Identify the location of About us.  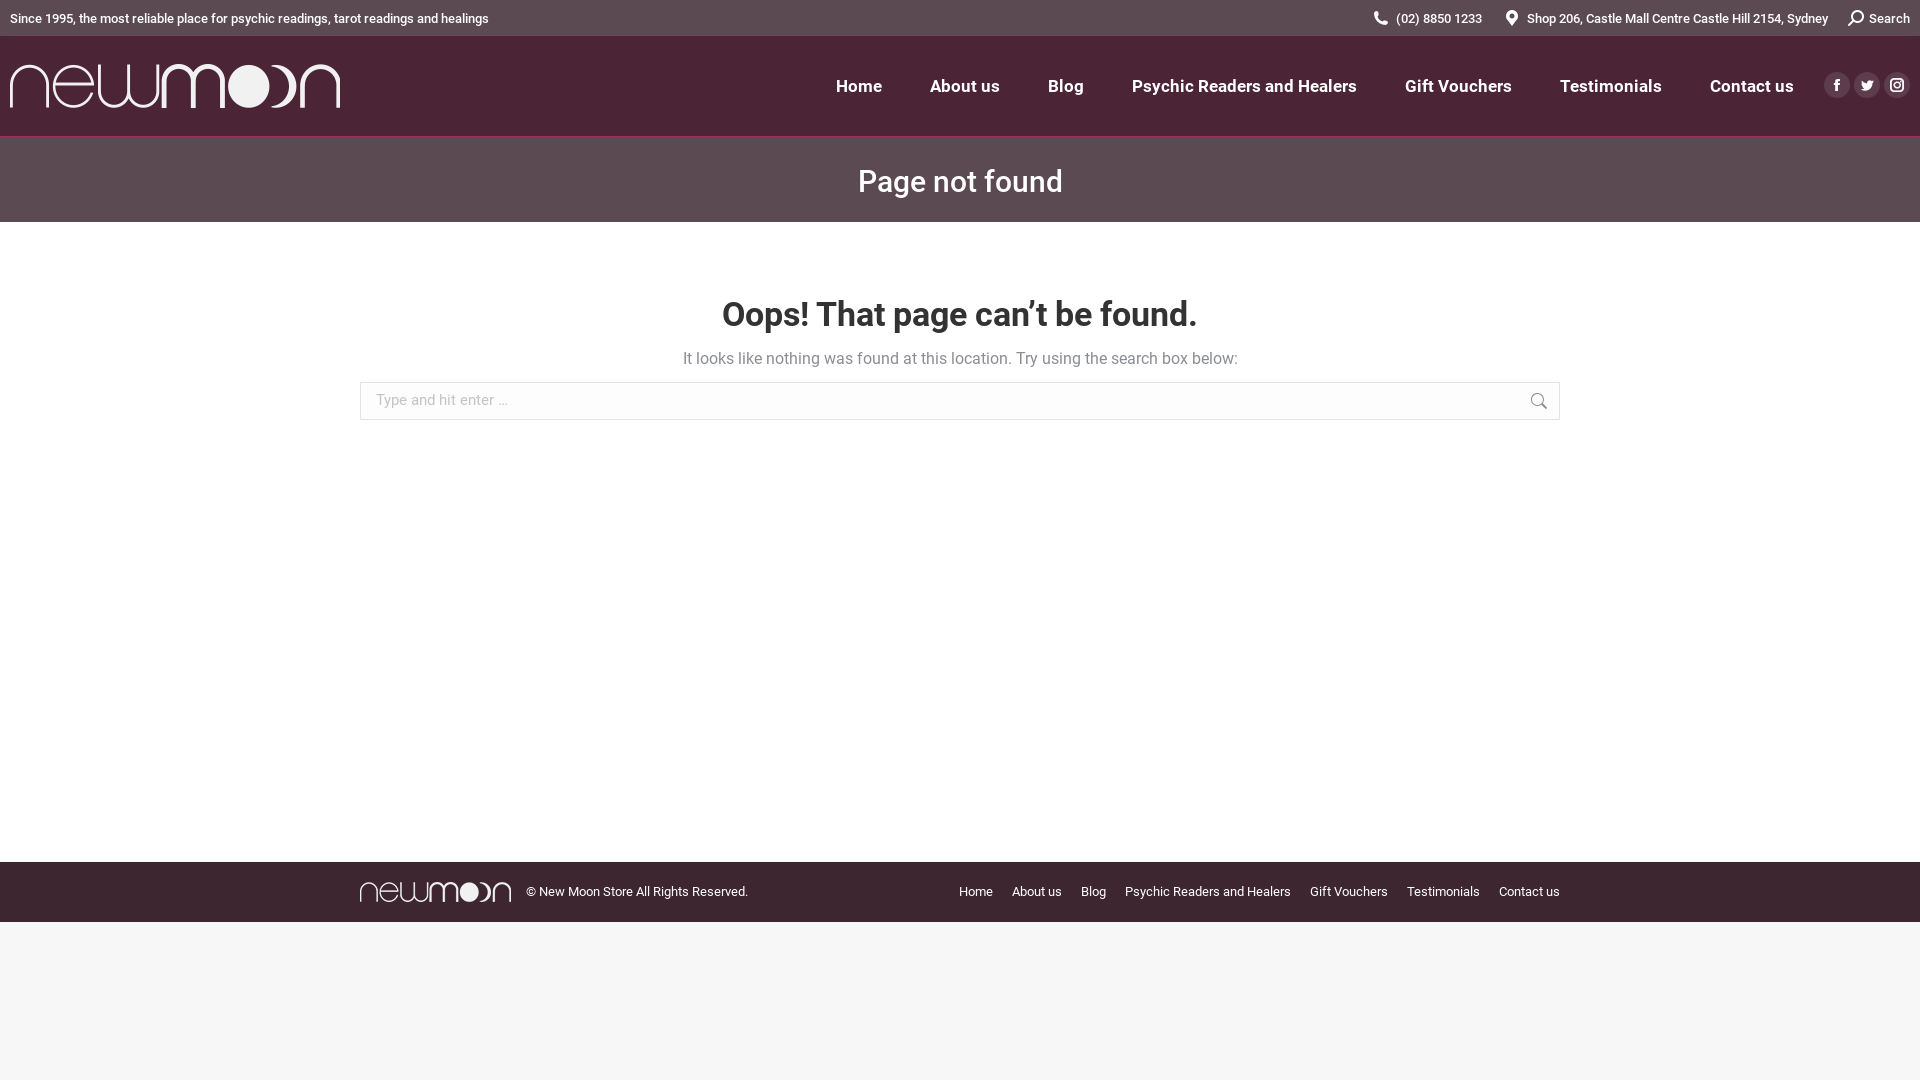
(1037, 892).